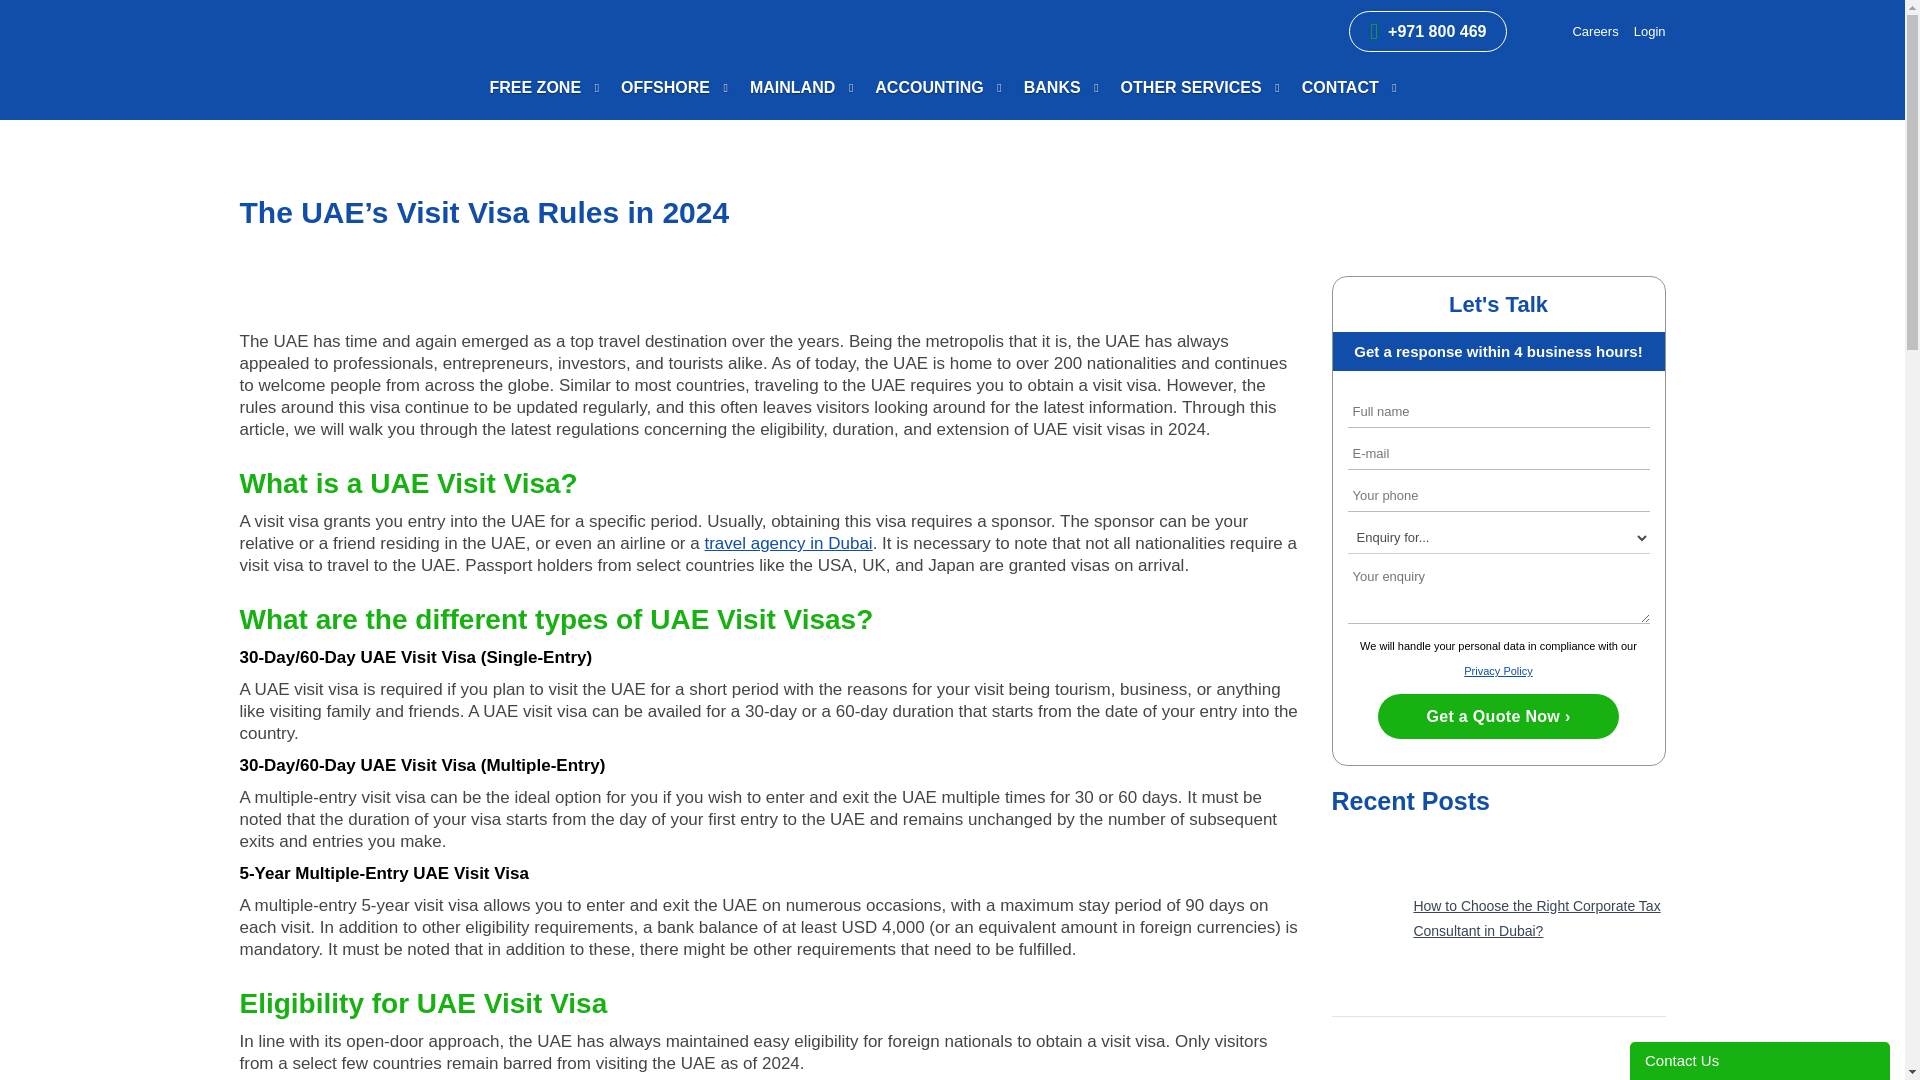 The height and width of the screenshot is (1080, 1920). I want to click on InZone Corporate Services Provider, so click(259, 151).